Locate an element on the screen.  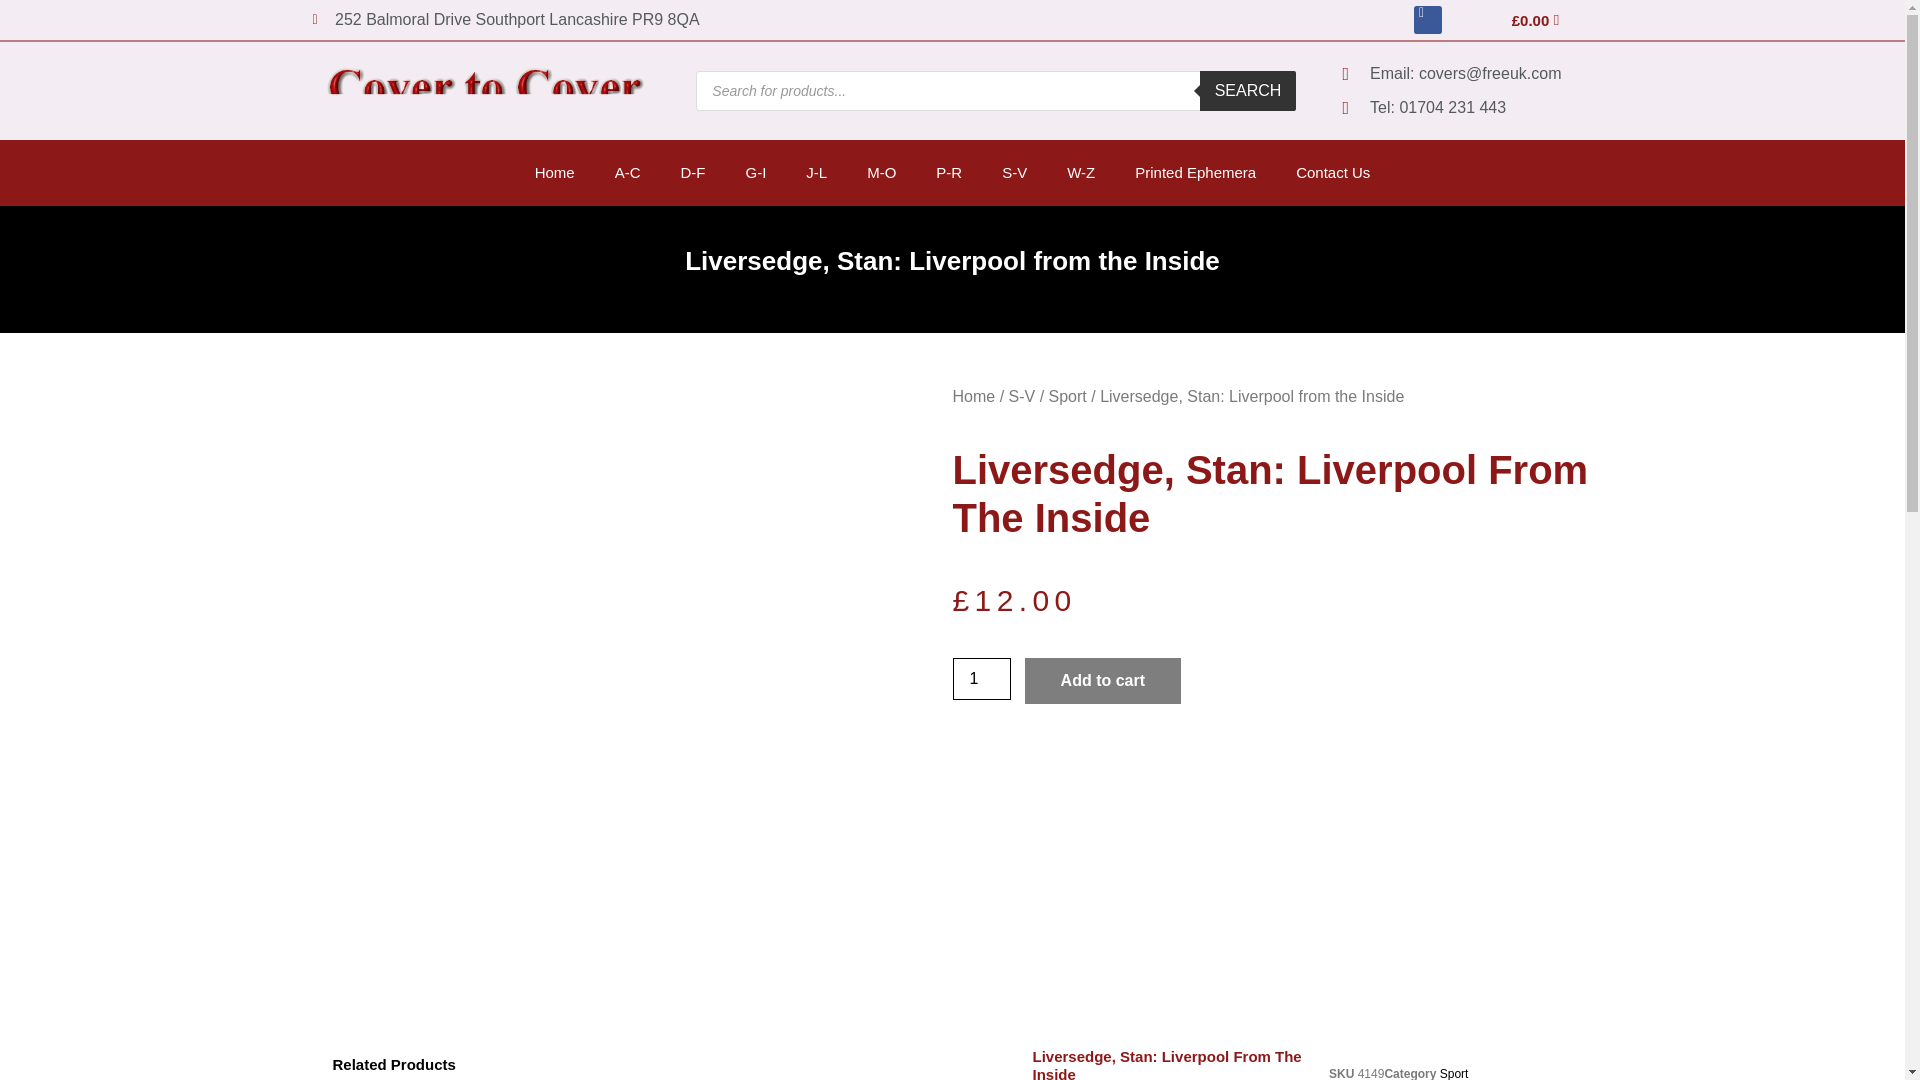
G-I is located at coordinates (755, 172).